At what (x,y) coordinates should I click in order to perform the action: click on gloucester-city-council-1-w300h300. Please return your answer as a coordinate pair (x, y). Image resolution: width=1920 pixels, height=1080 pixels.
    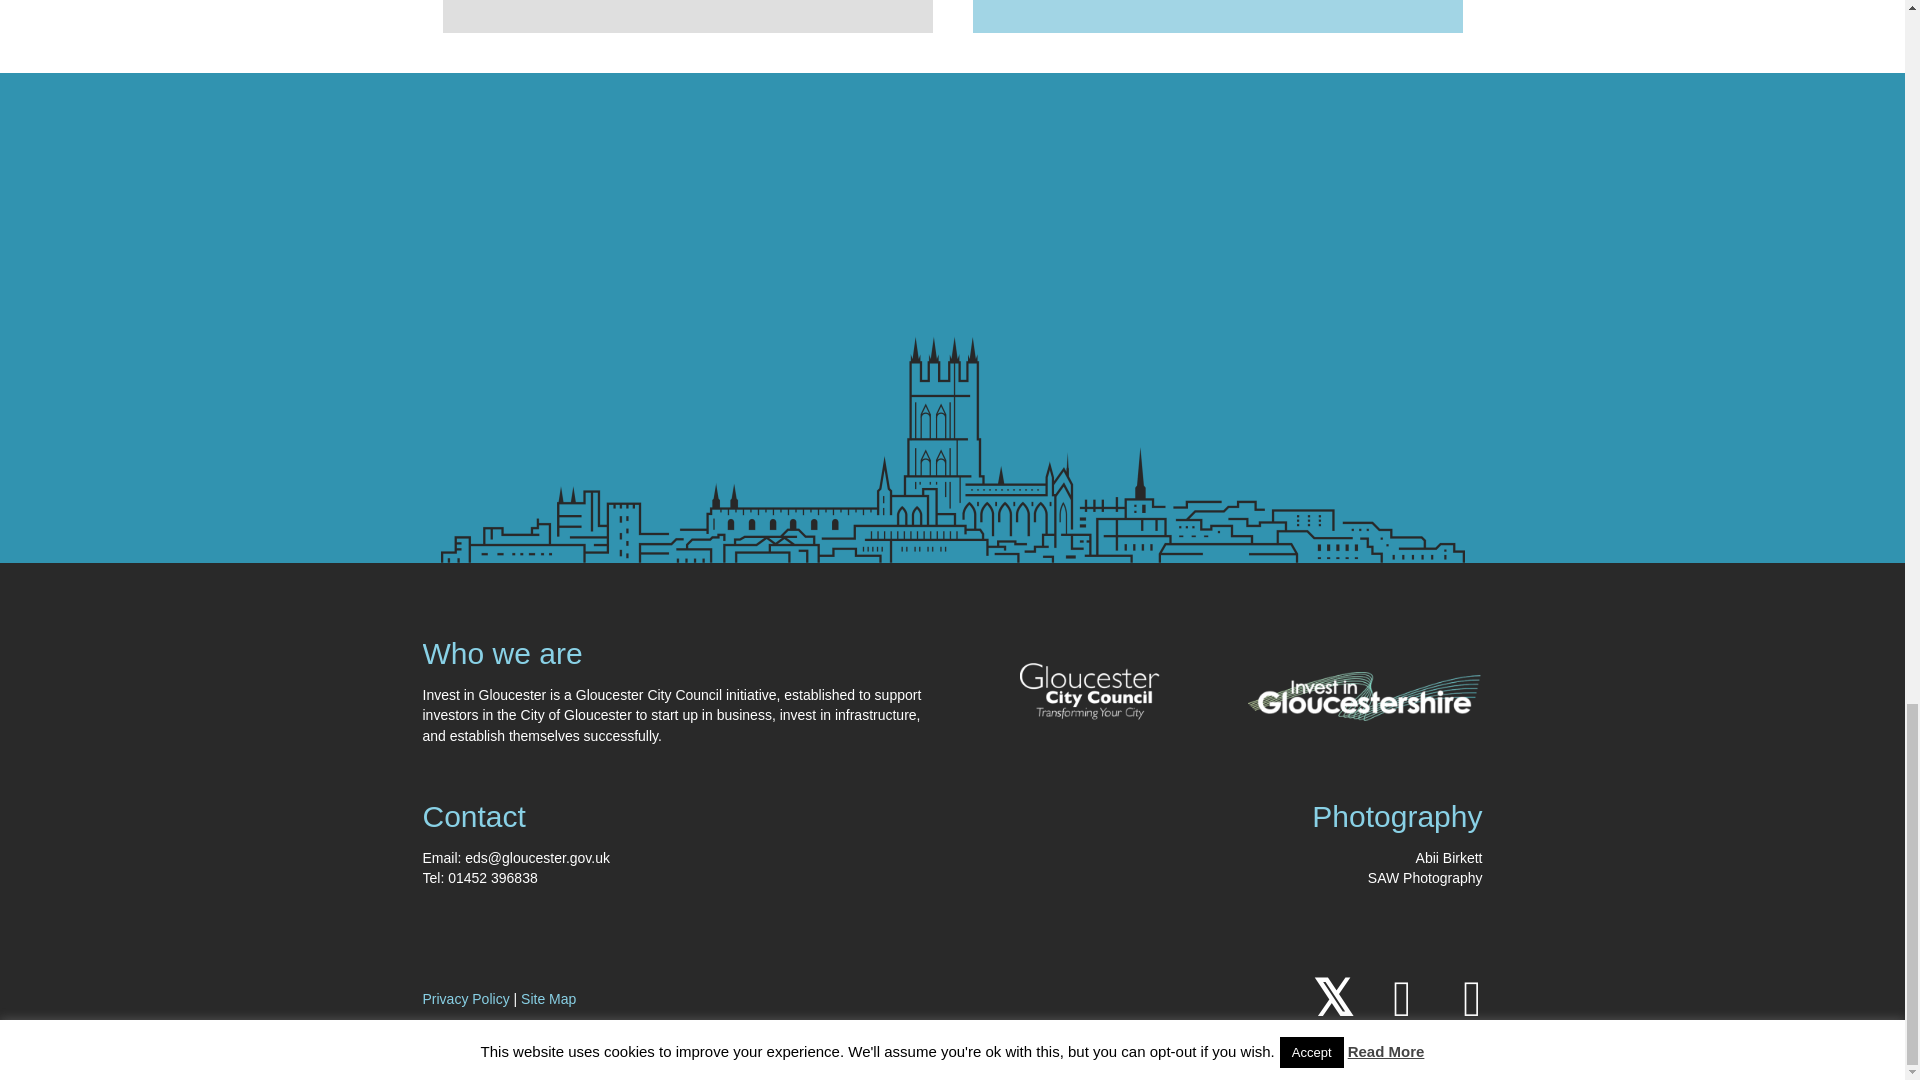
    Looking at the image, I should click on (1089, 672).